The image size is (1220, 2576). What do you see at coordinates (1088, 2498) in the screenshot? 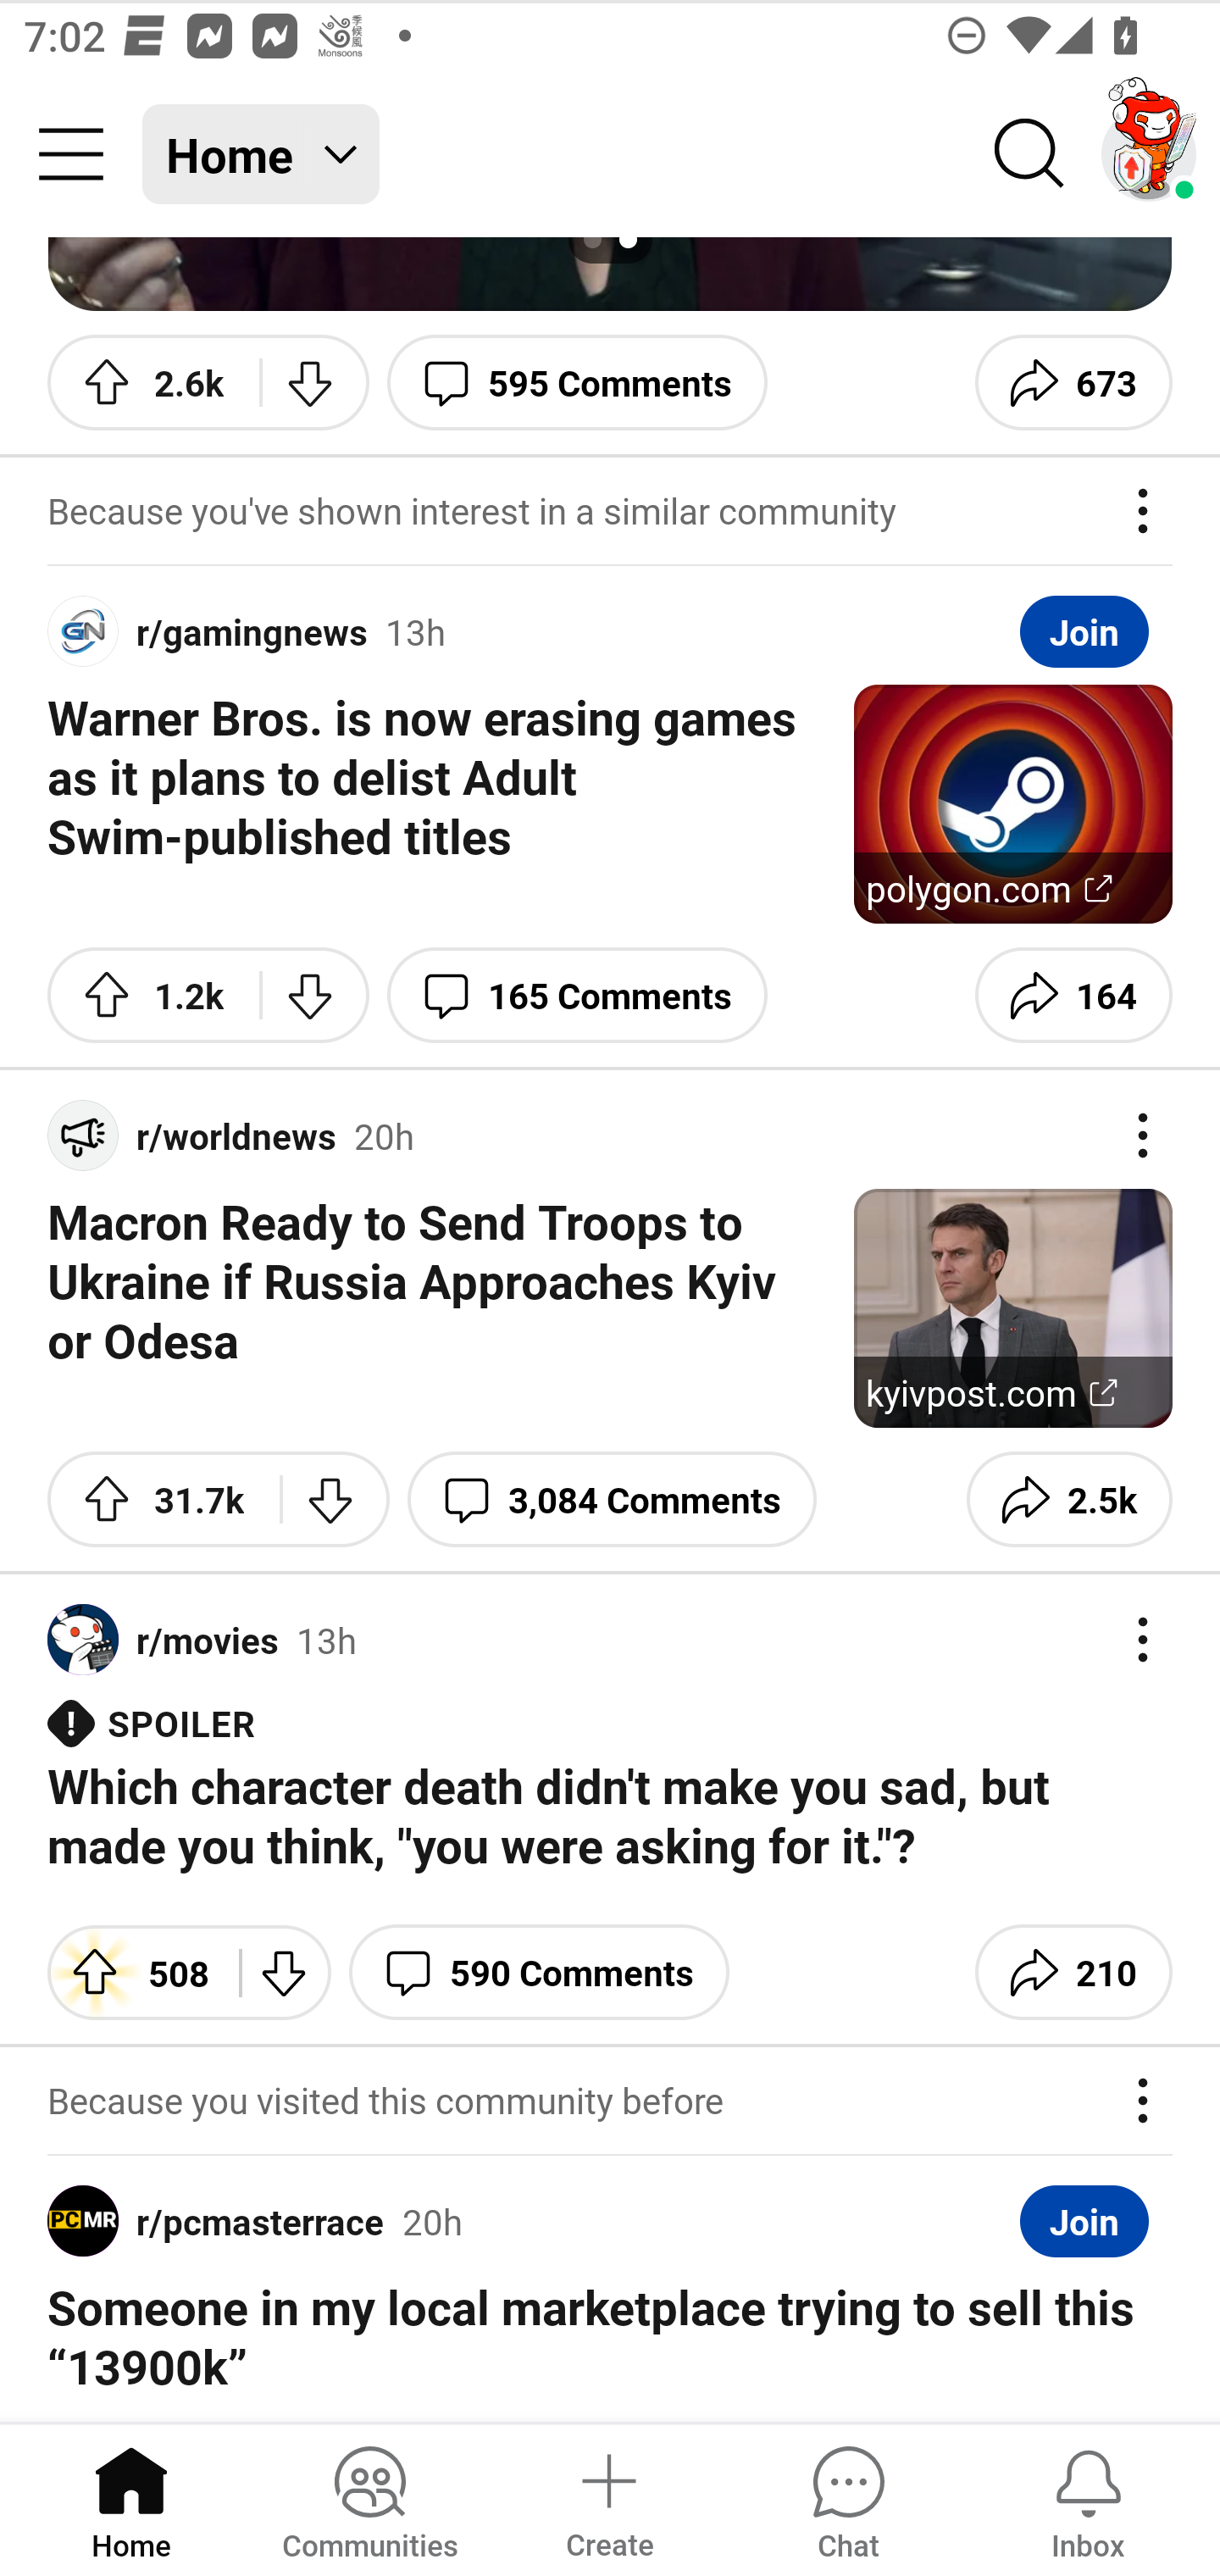
I see `Inbox` at bounding box center [1088, 2498].